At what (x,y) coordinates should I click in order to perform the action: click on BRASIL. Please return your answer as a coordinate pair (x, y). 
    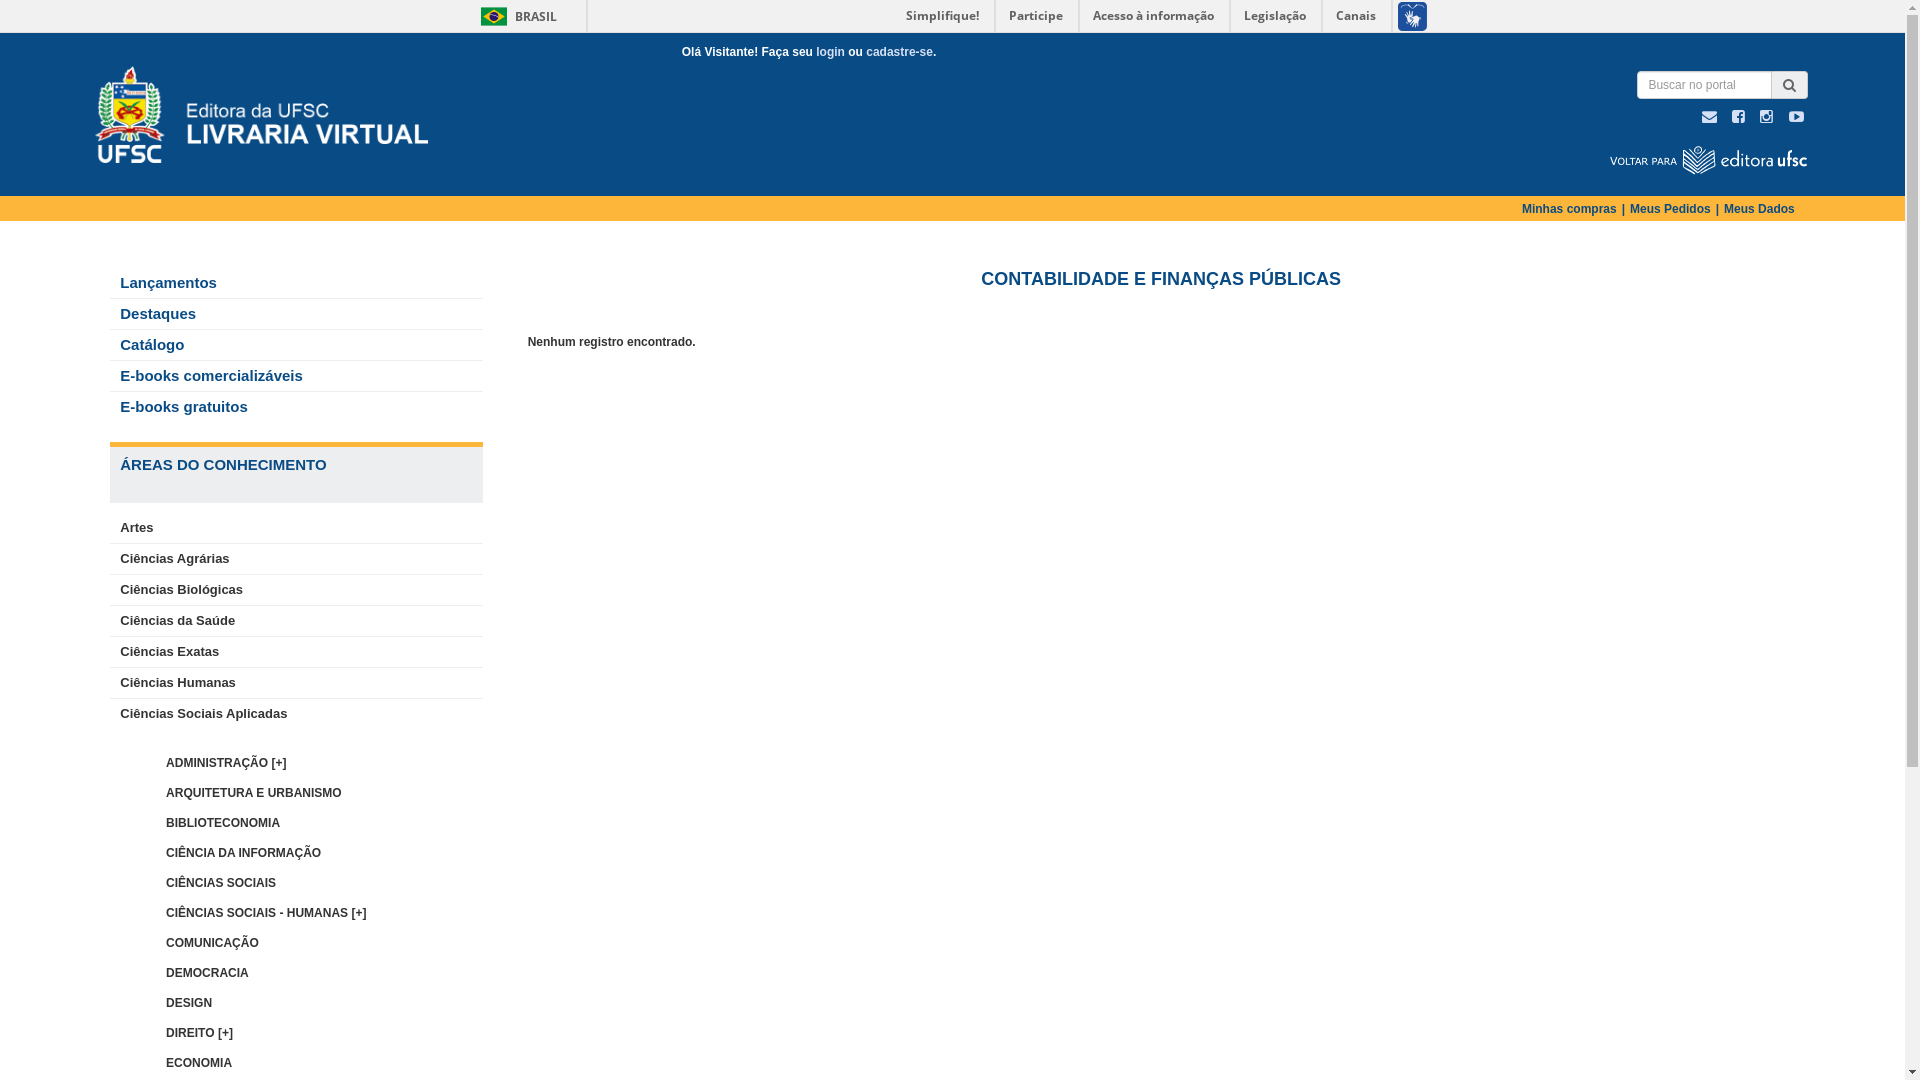
    Looking at the image, I should click on (494, 16).